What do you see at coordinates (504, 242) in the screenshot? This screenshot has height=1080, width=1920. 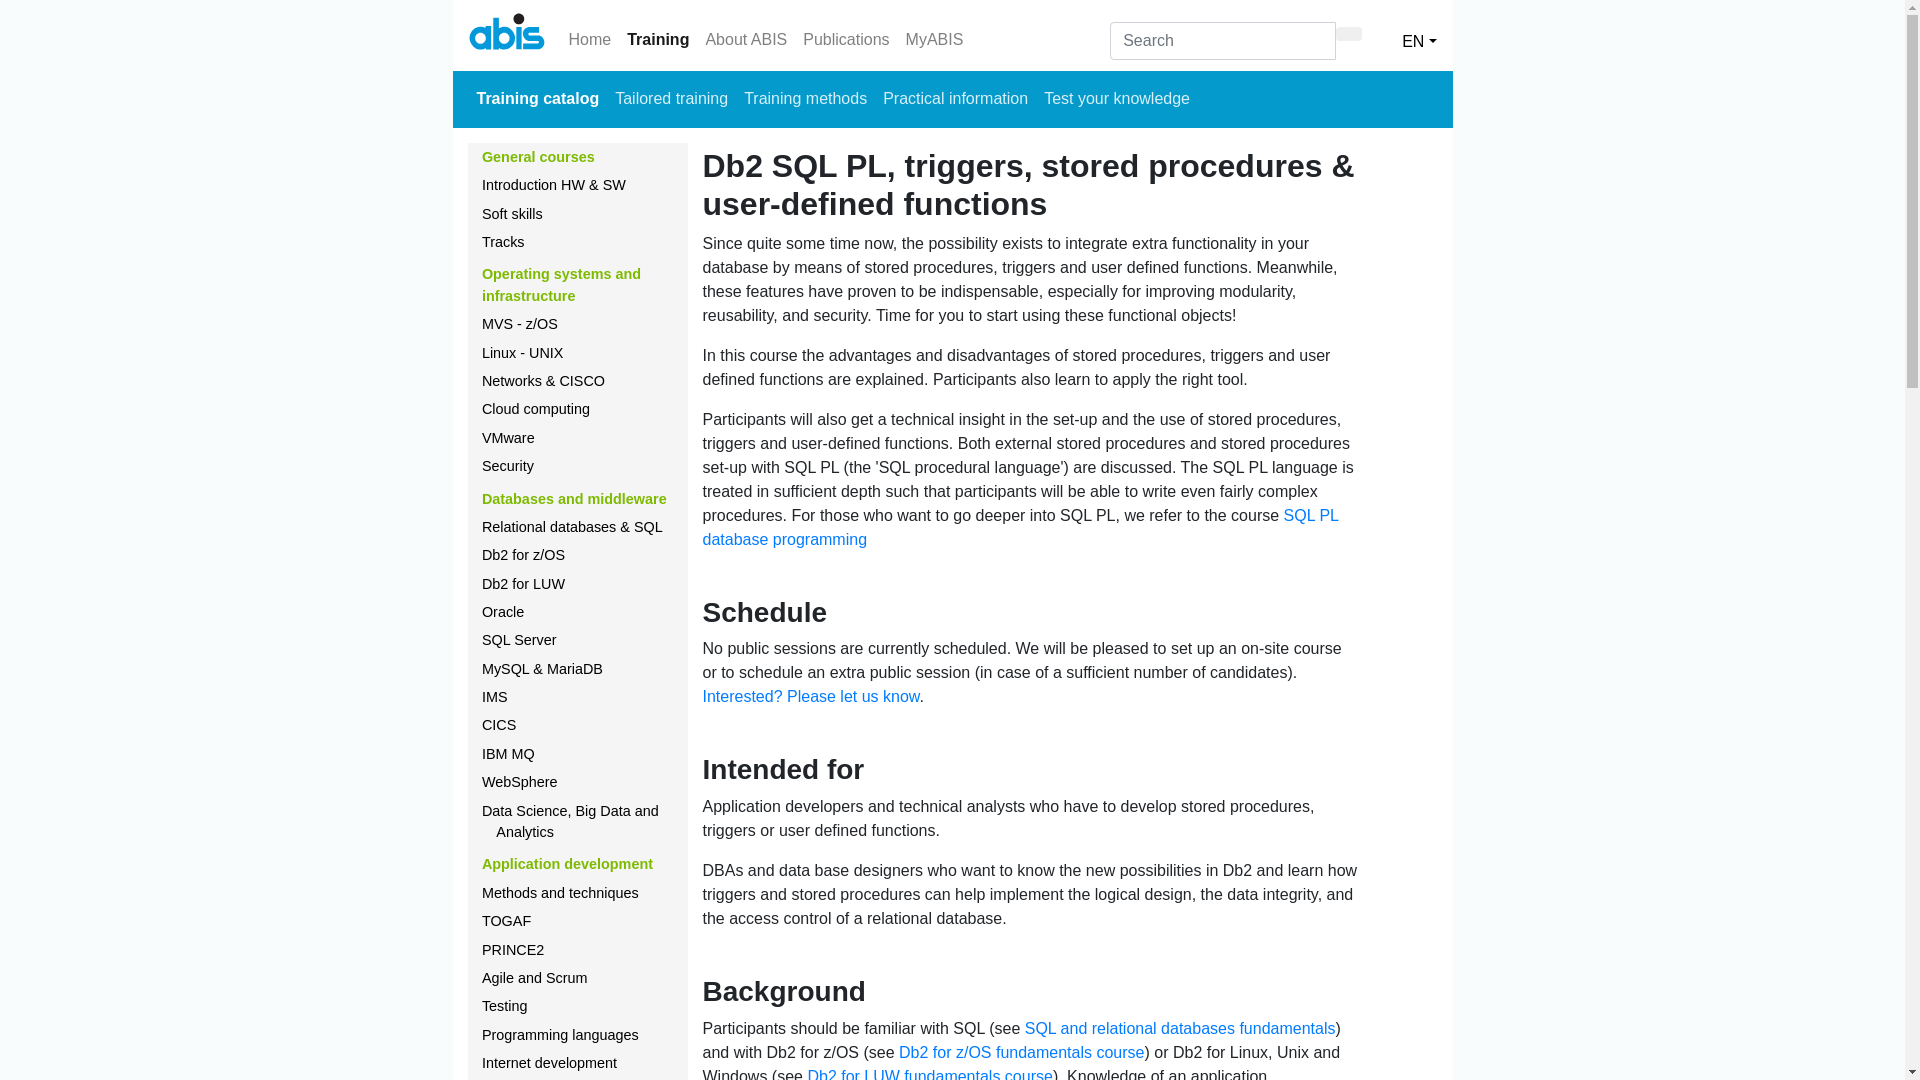 I see `Tracks` at bounding box center [504, 242].